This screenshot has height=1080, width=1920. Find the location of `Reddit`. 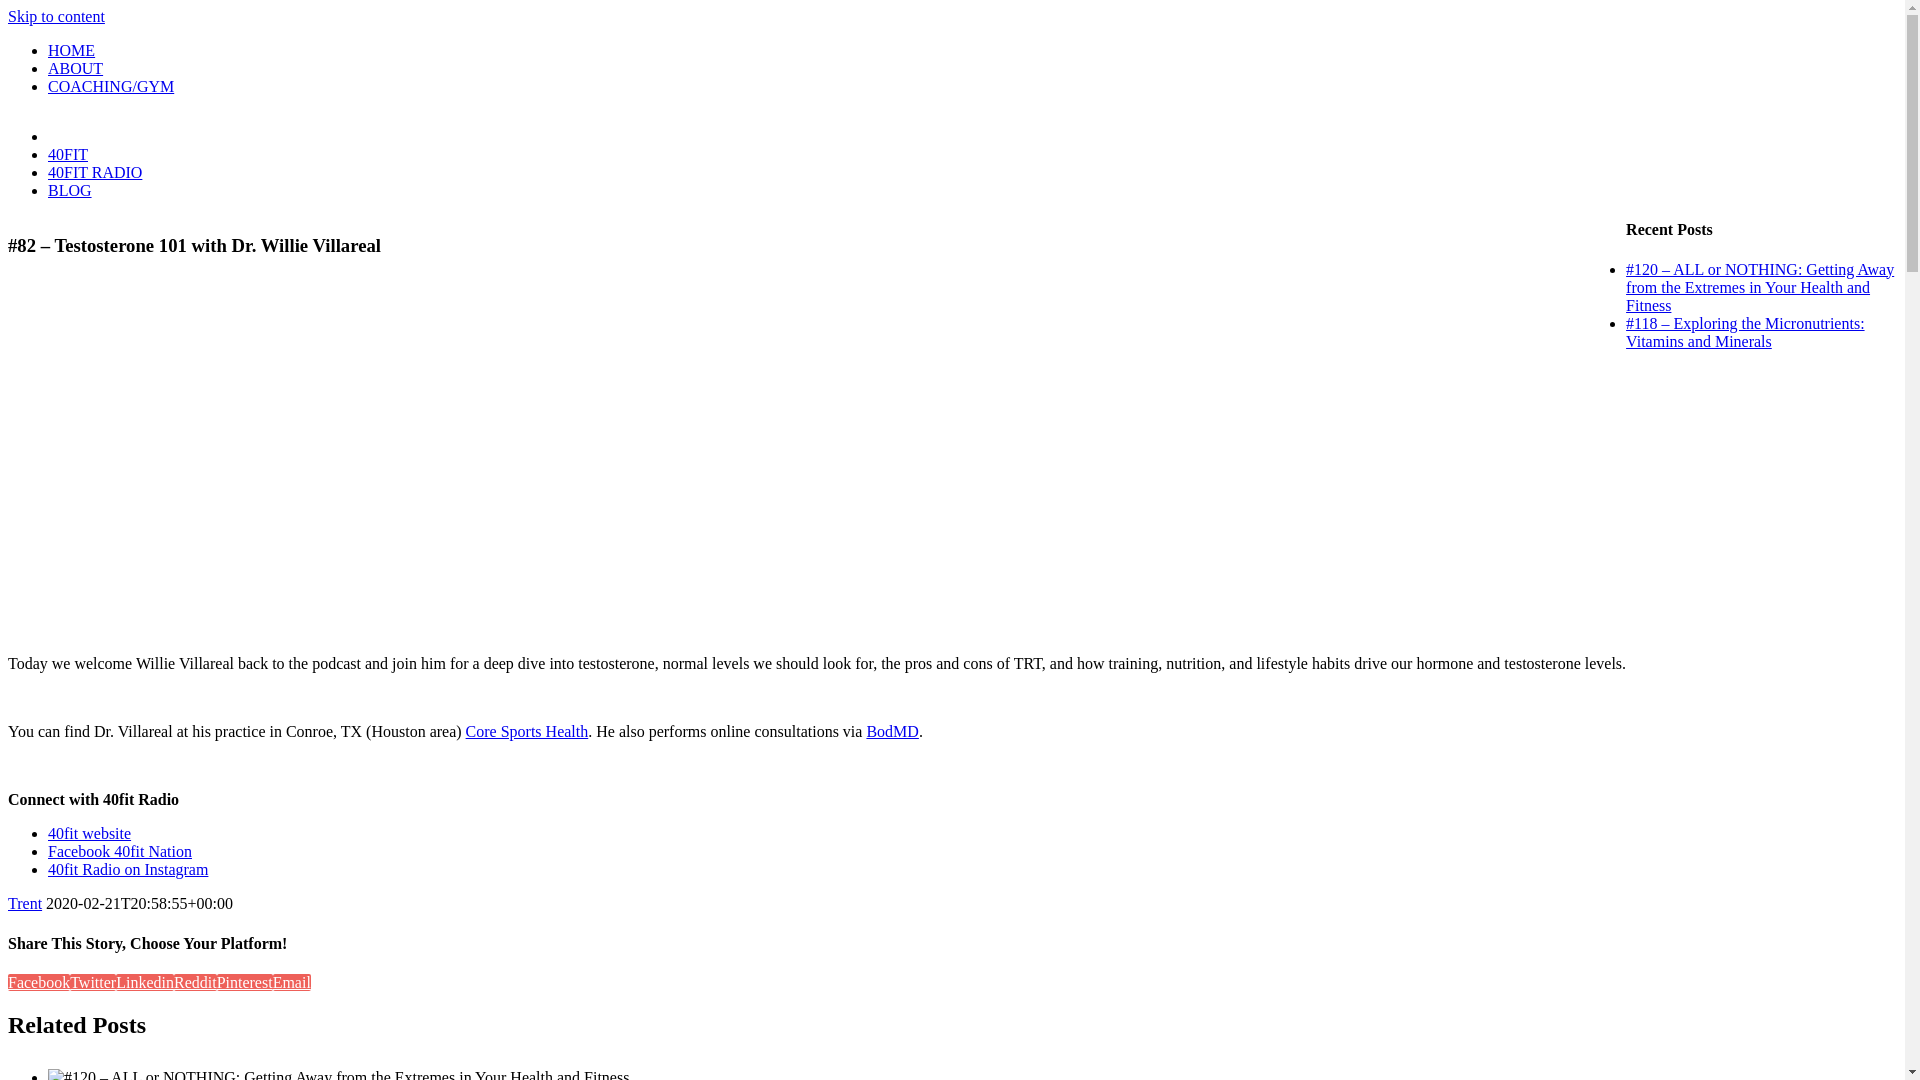

Reddit is located at coordinates (196, 982).